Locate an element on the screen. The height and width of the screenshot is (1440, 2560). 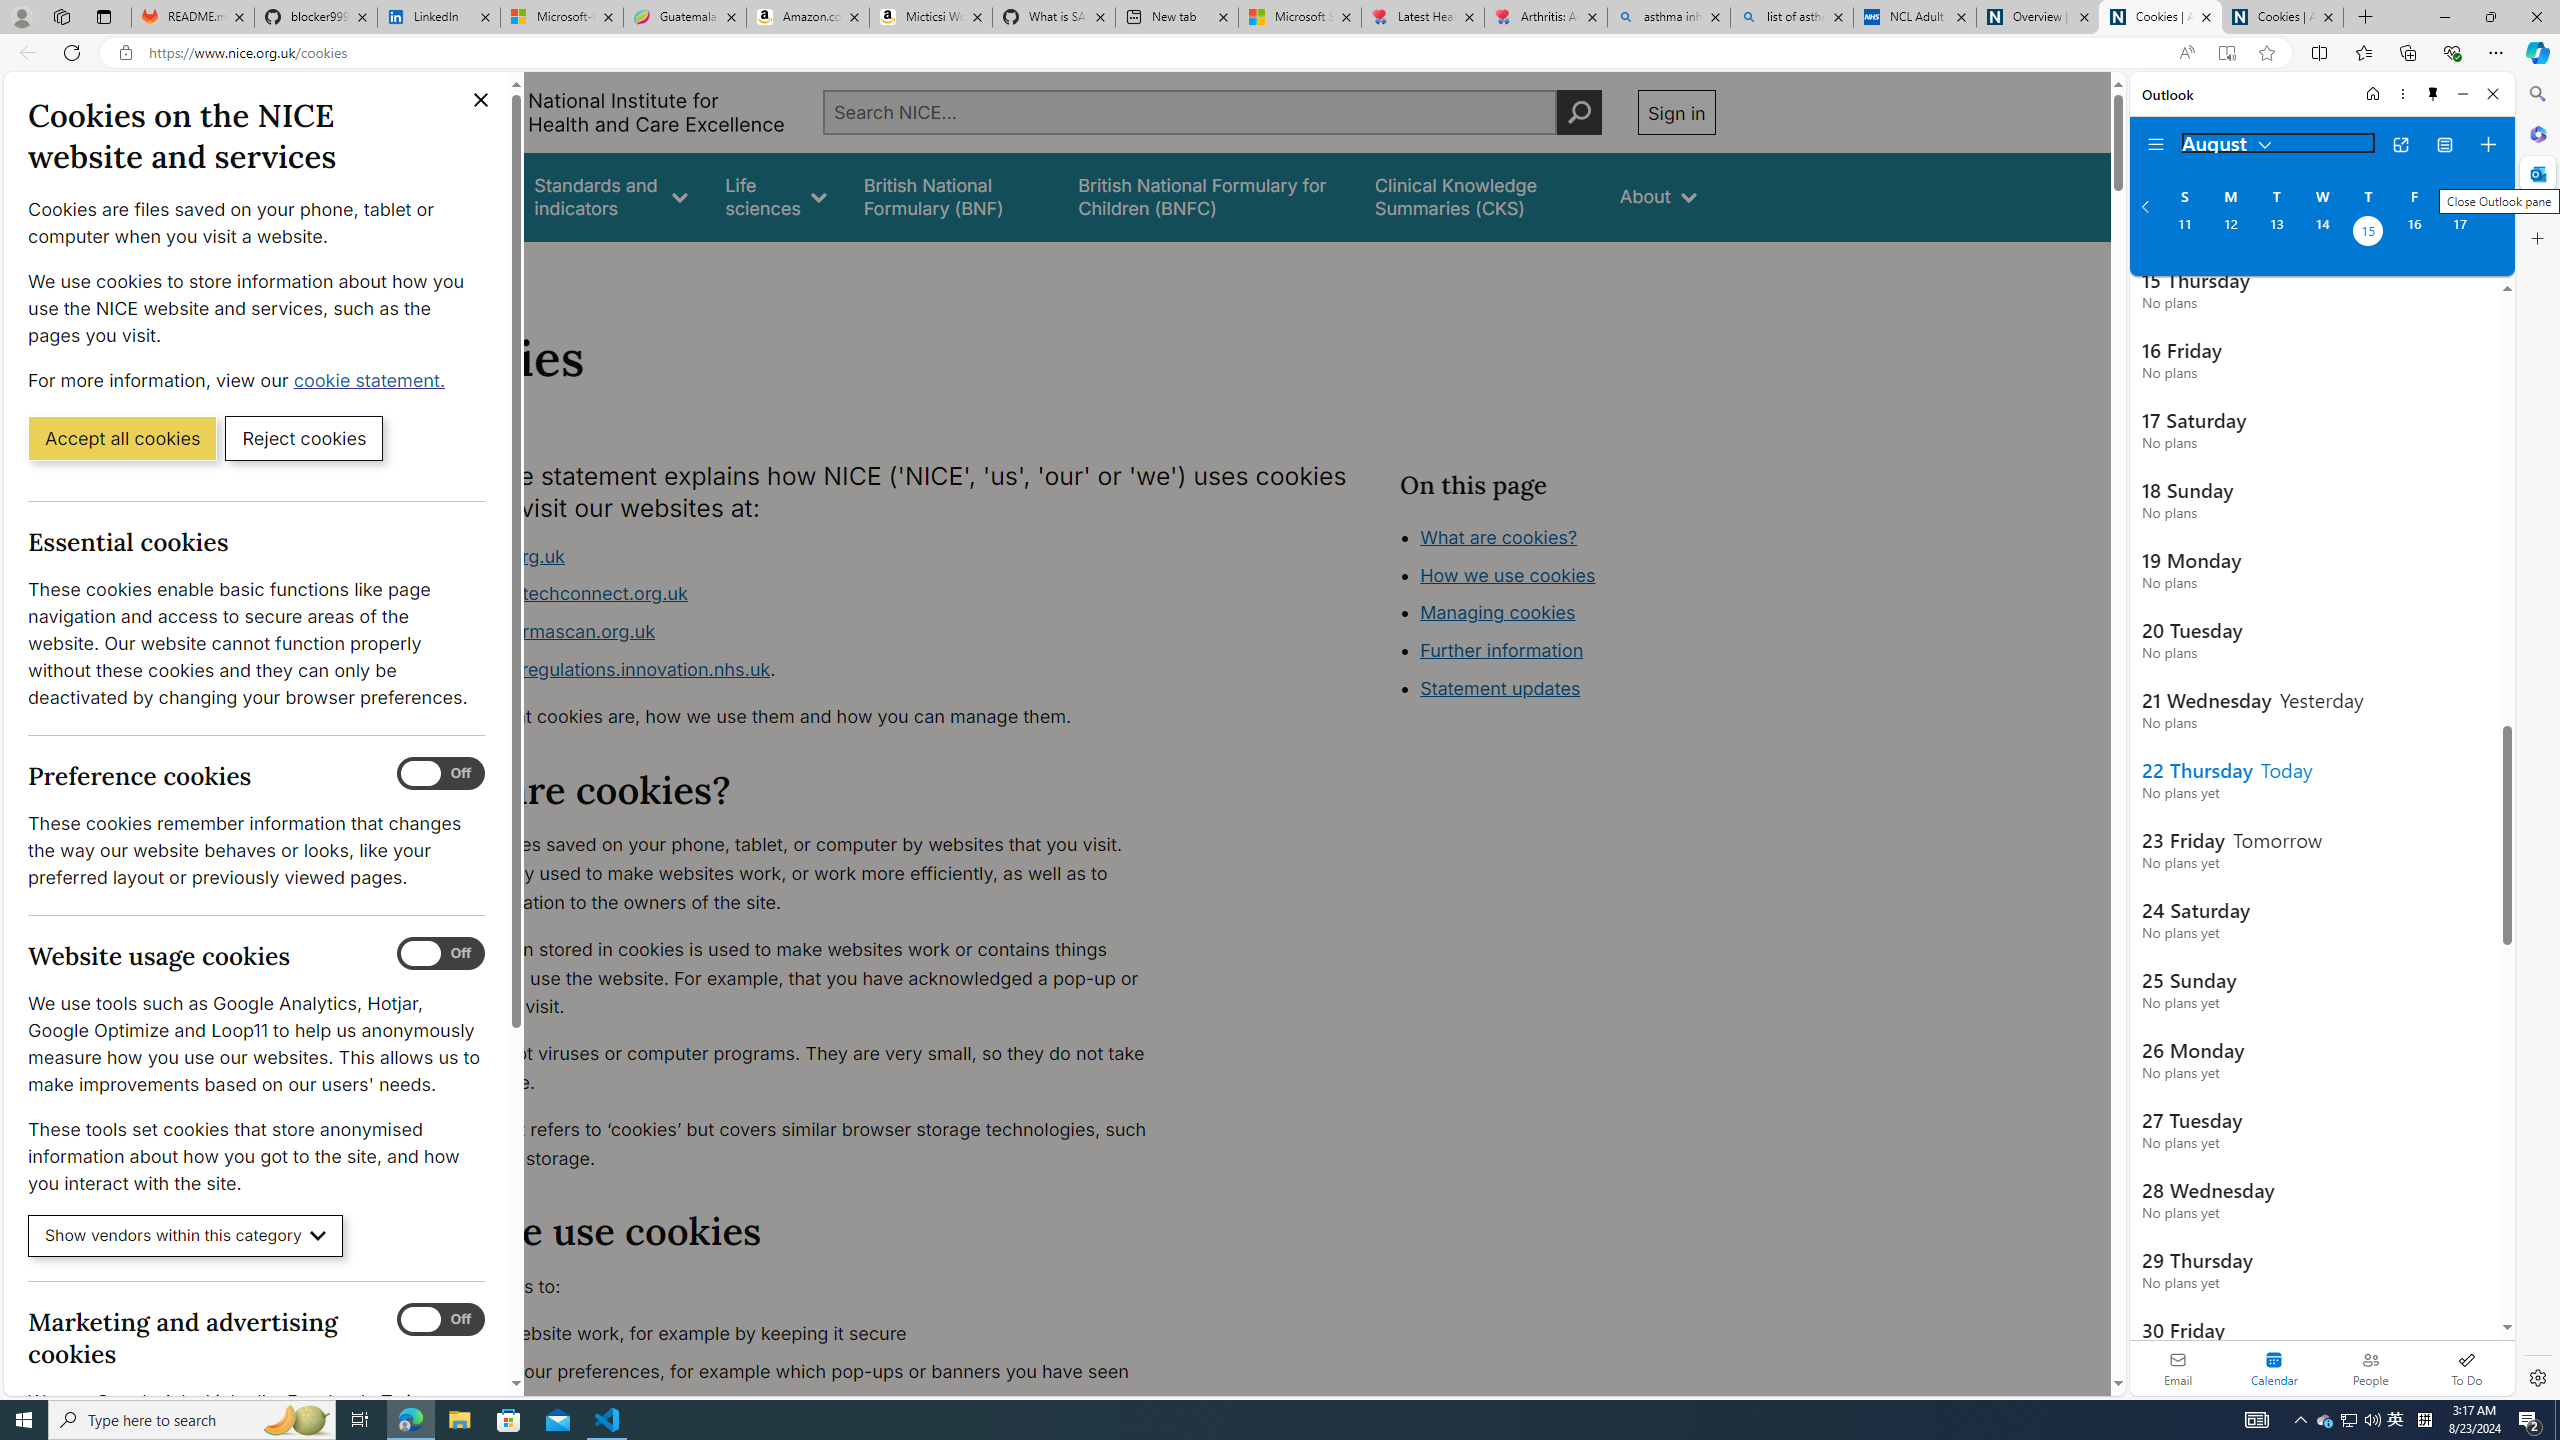
Life sciences is located at coordinates (775, 196).